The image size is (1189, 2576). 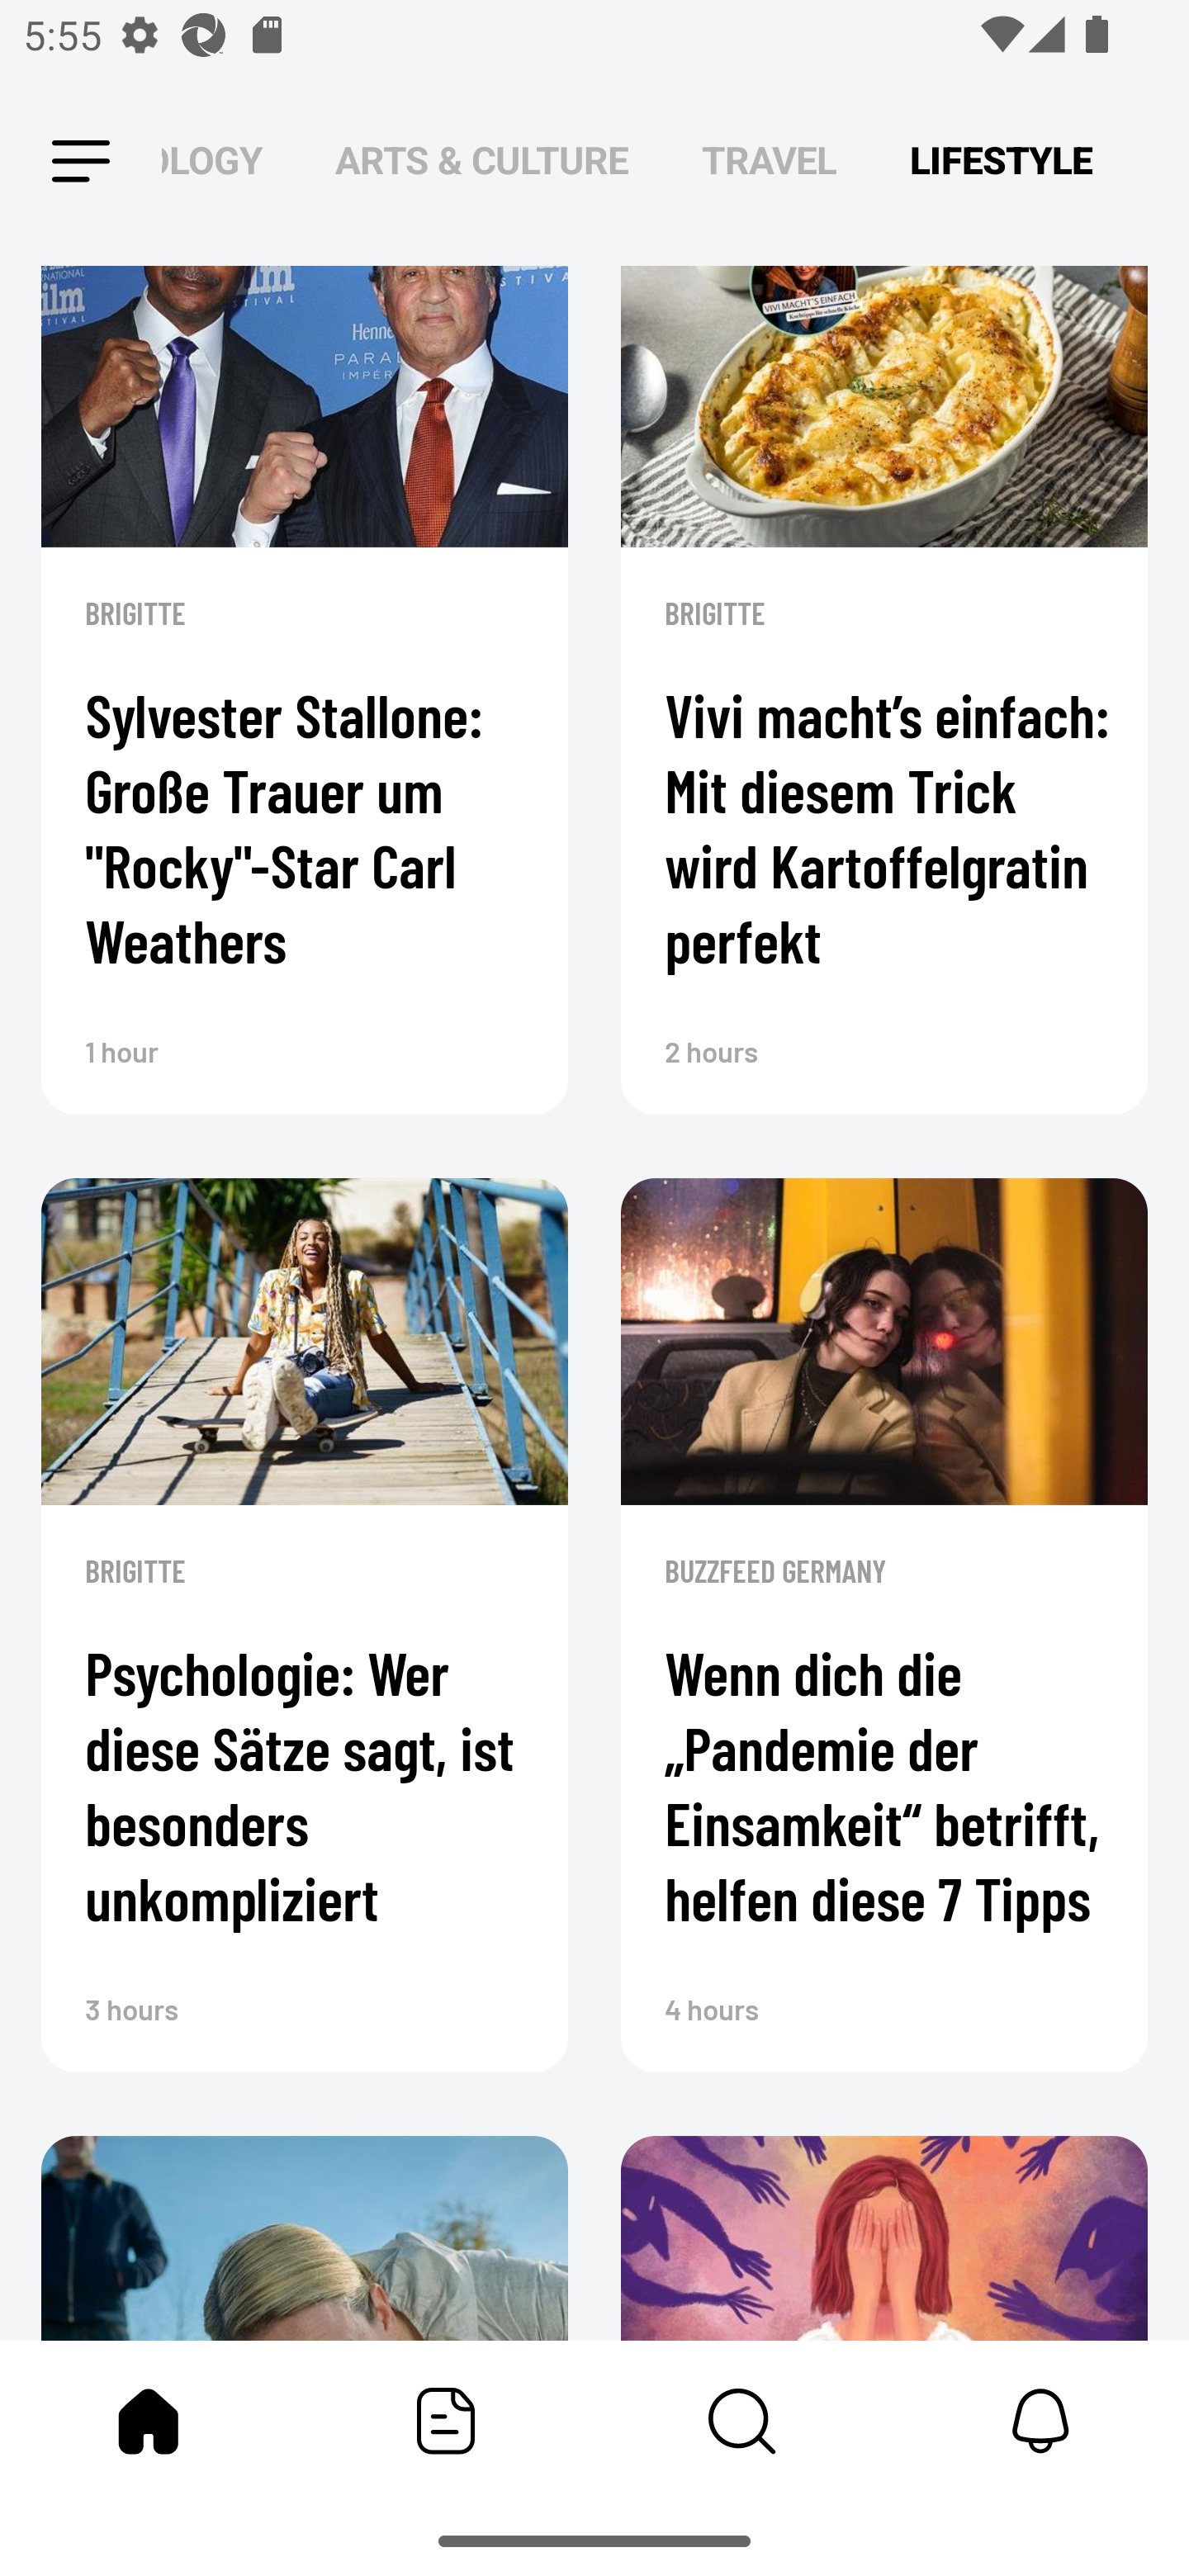 I want to click on TRAVEL, so click(x=770, y=160).